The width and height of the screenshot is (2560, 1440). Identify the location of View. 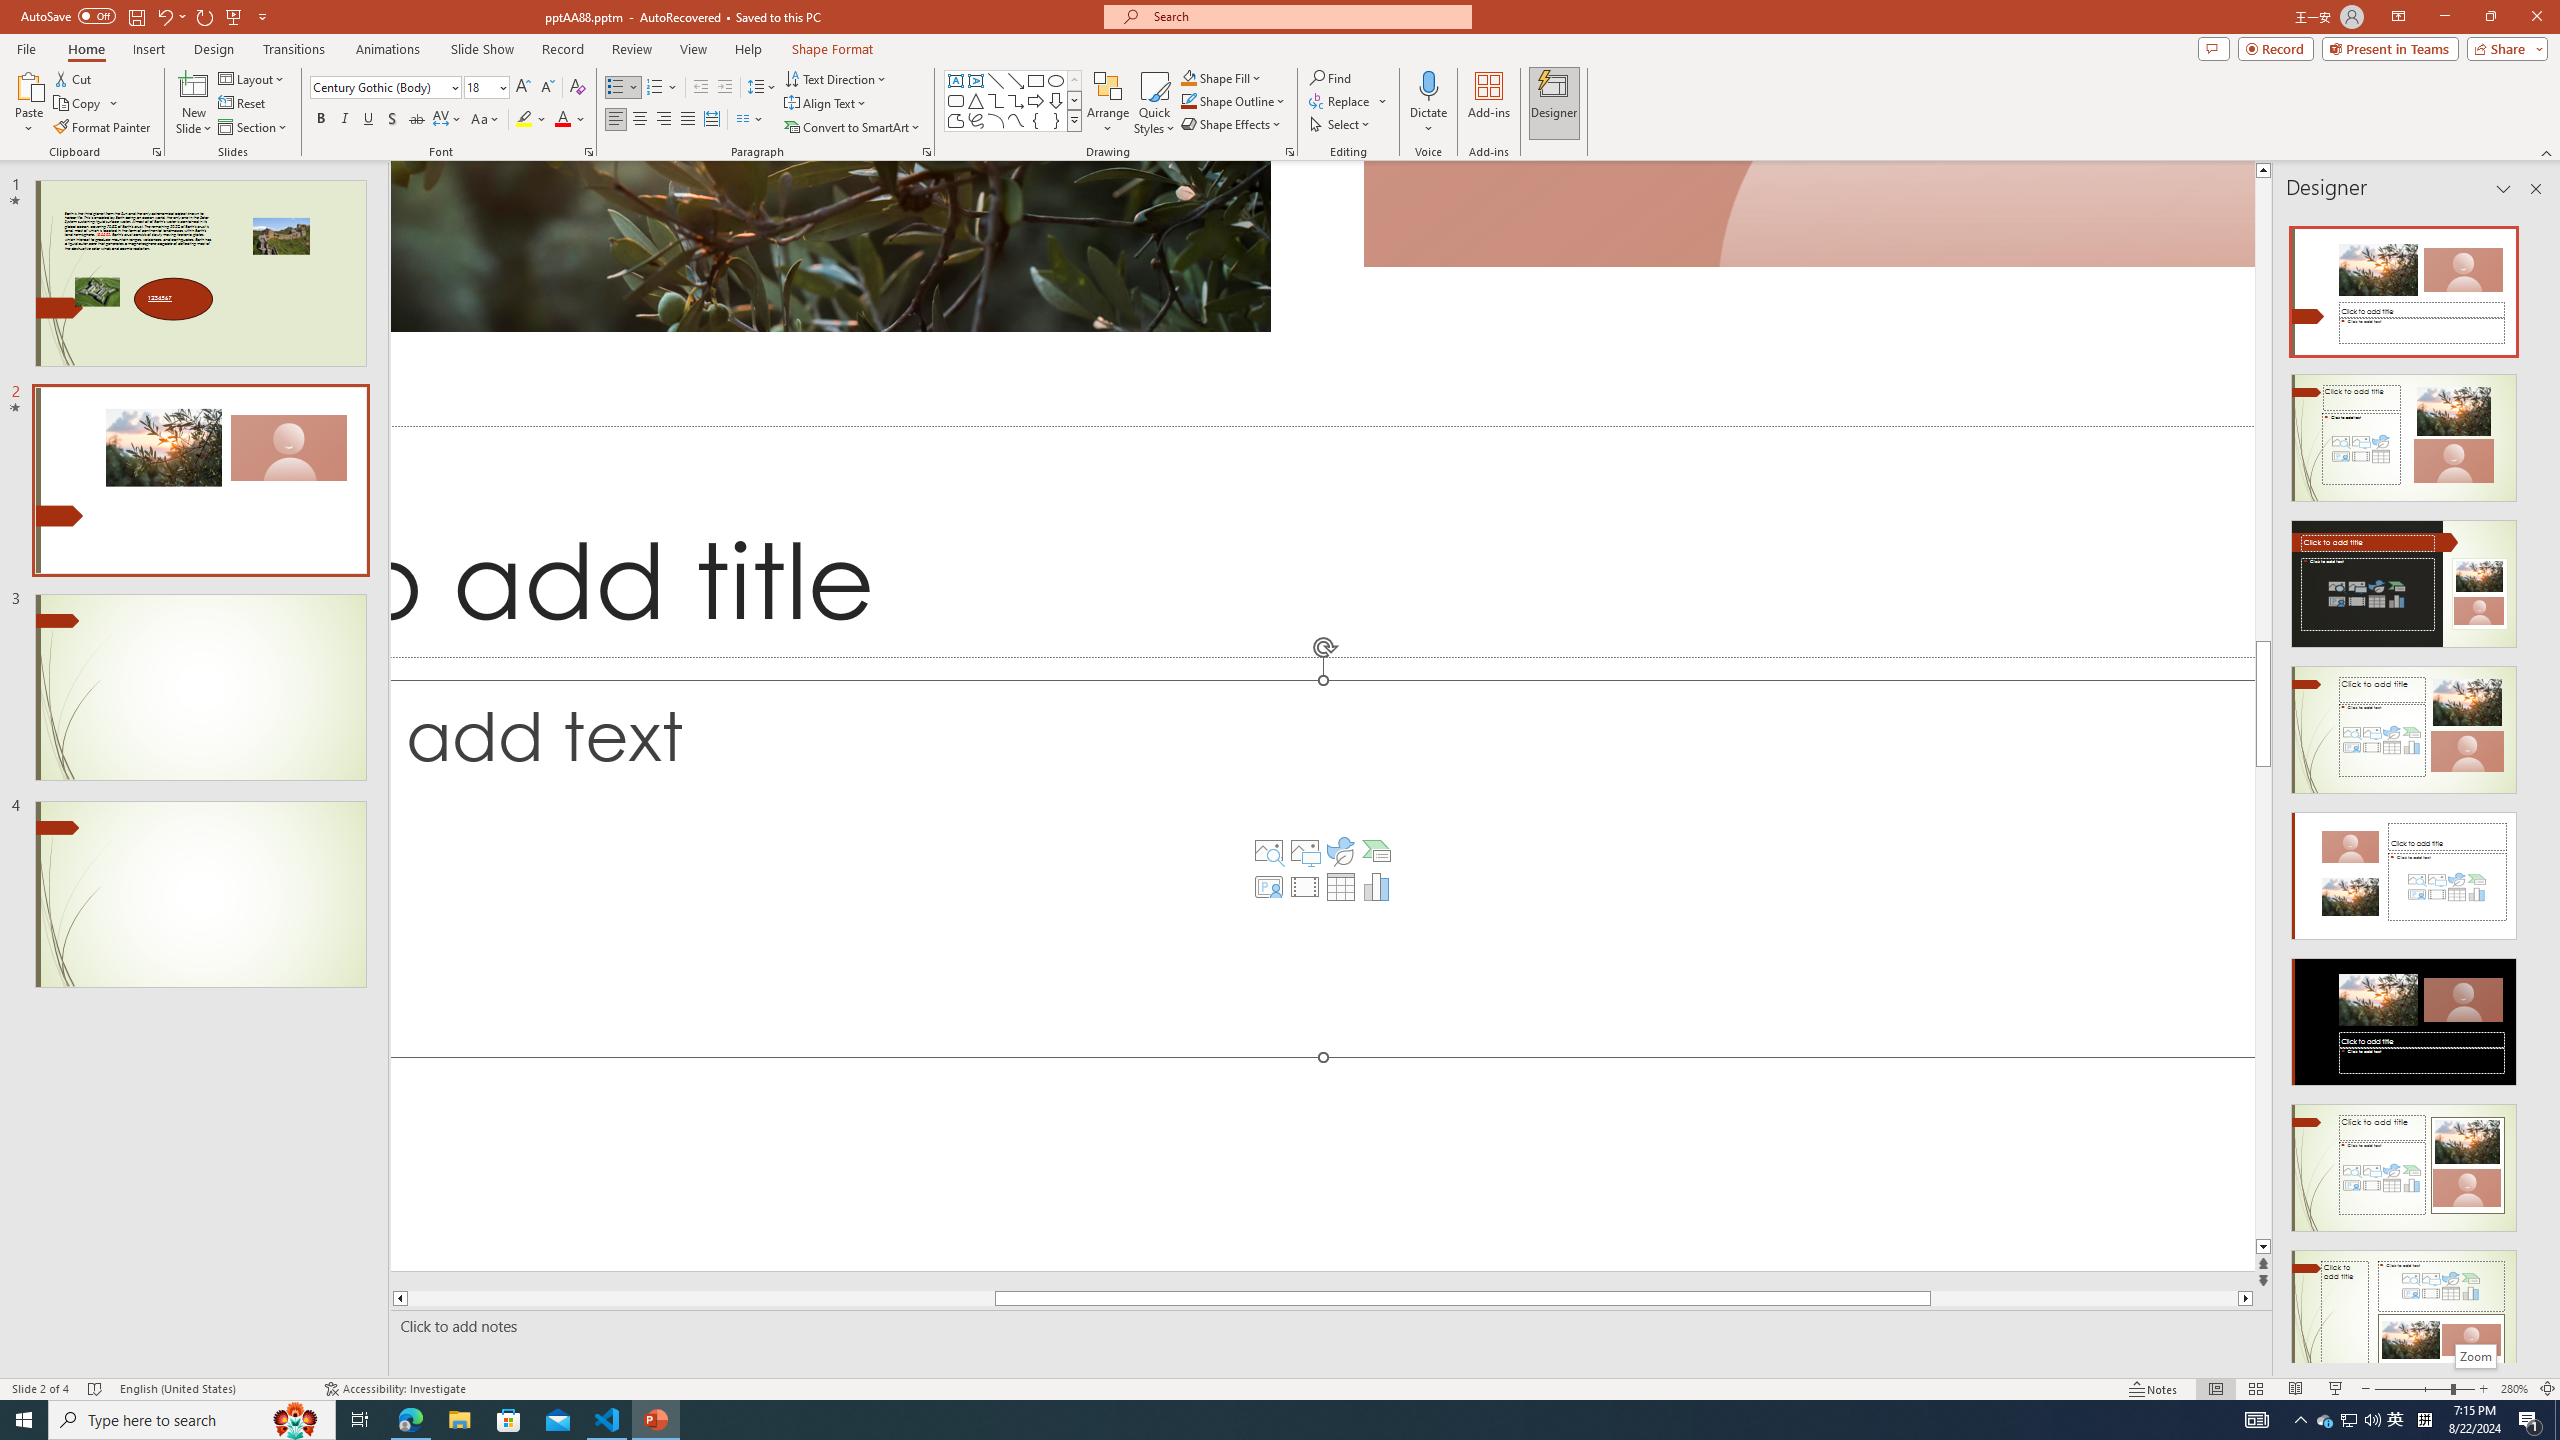
(694, 49).